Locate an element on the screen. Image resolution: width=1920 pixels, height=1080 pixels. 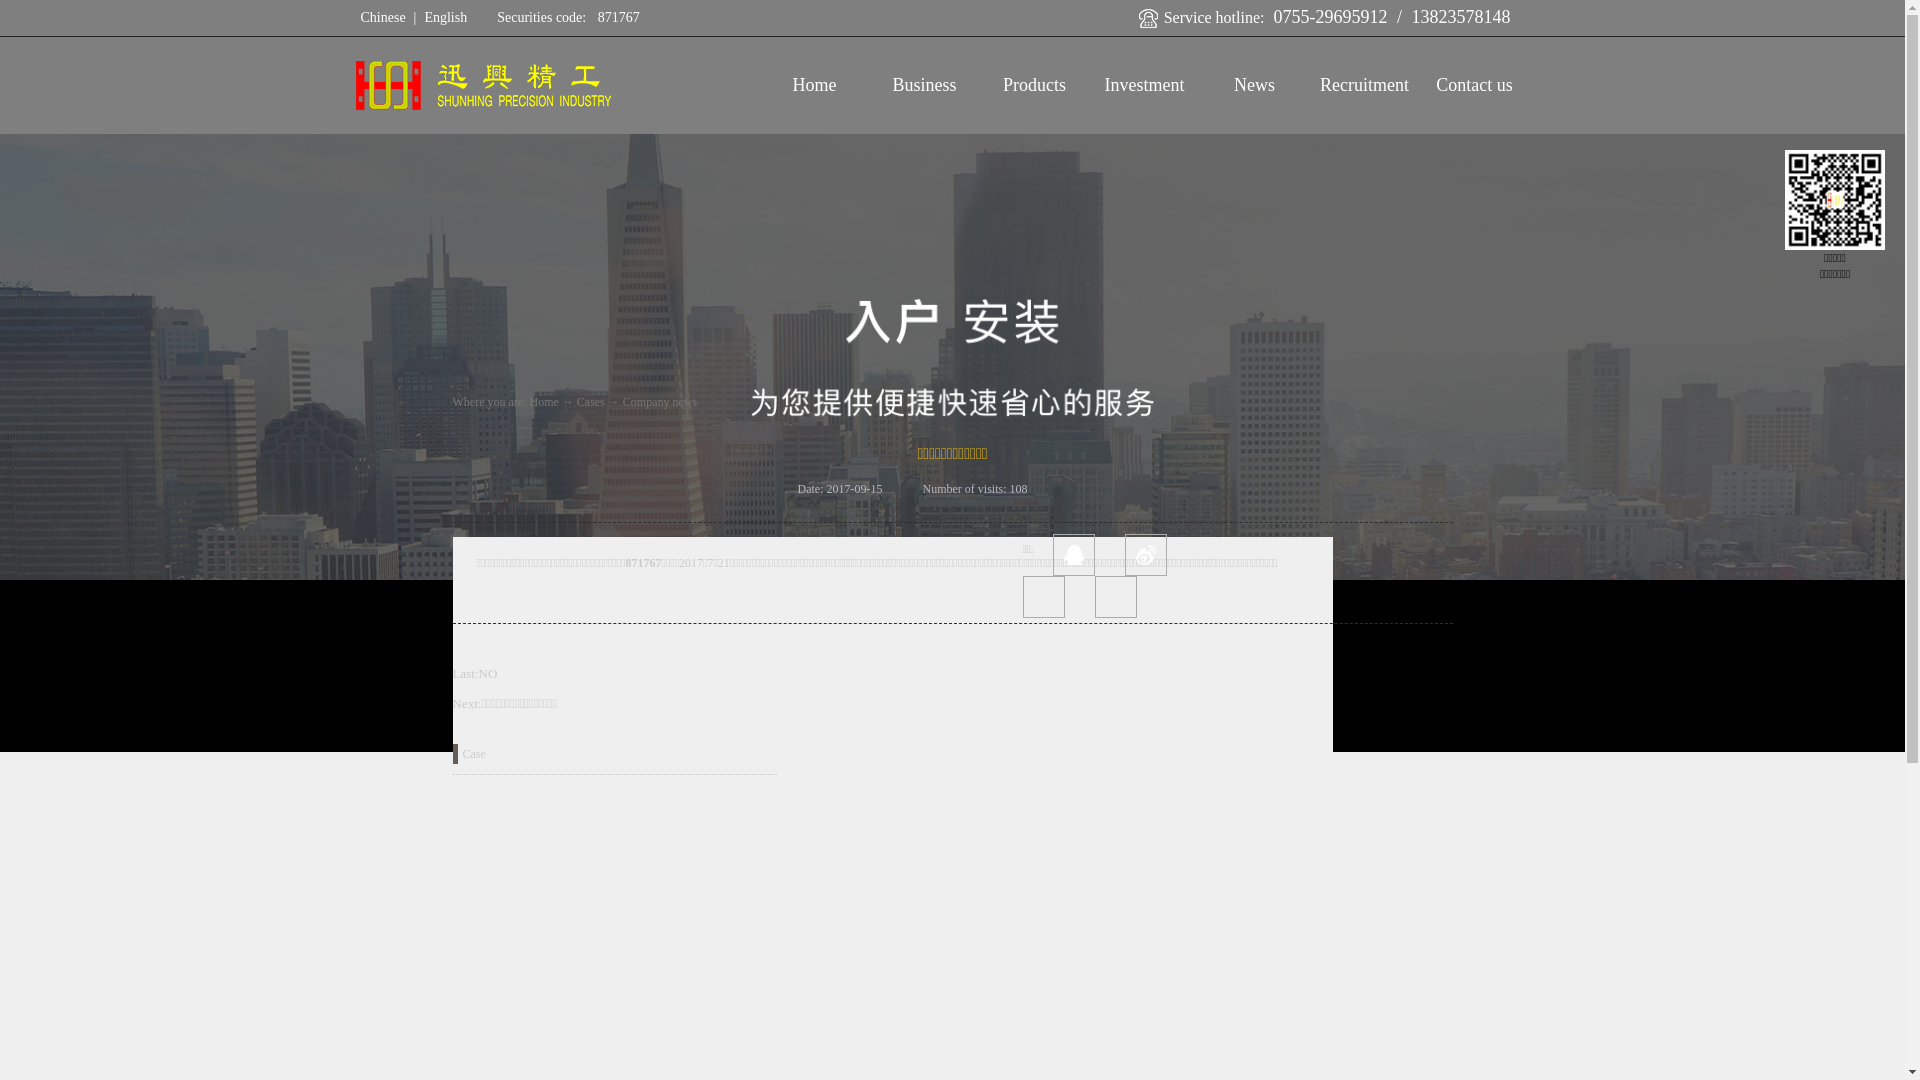
News is located at coordinates (1254, 85).